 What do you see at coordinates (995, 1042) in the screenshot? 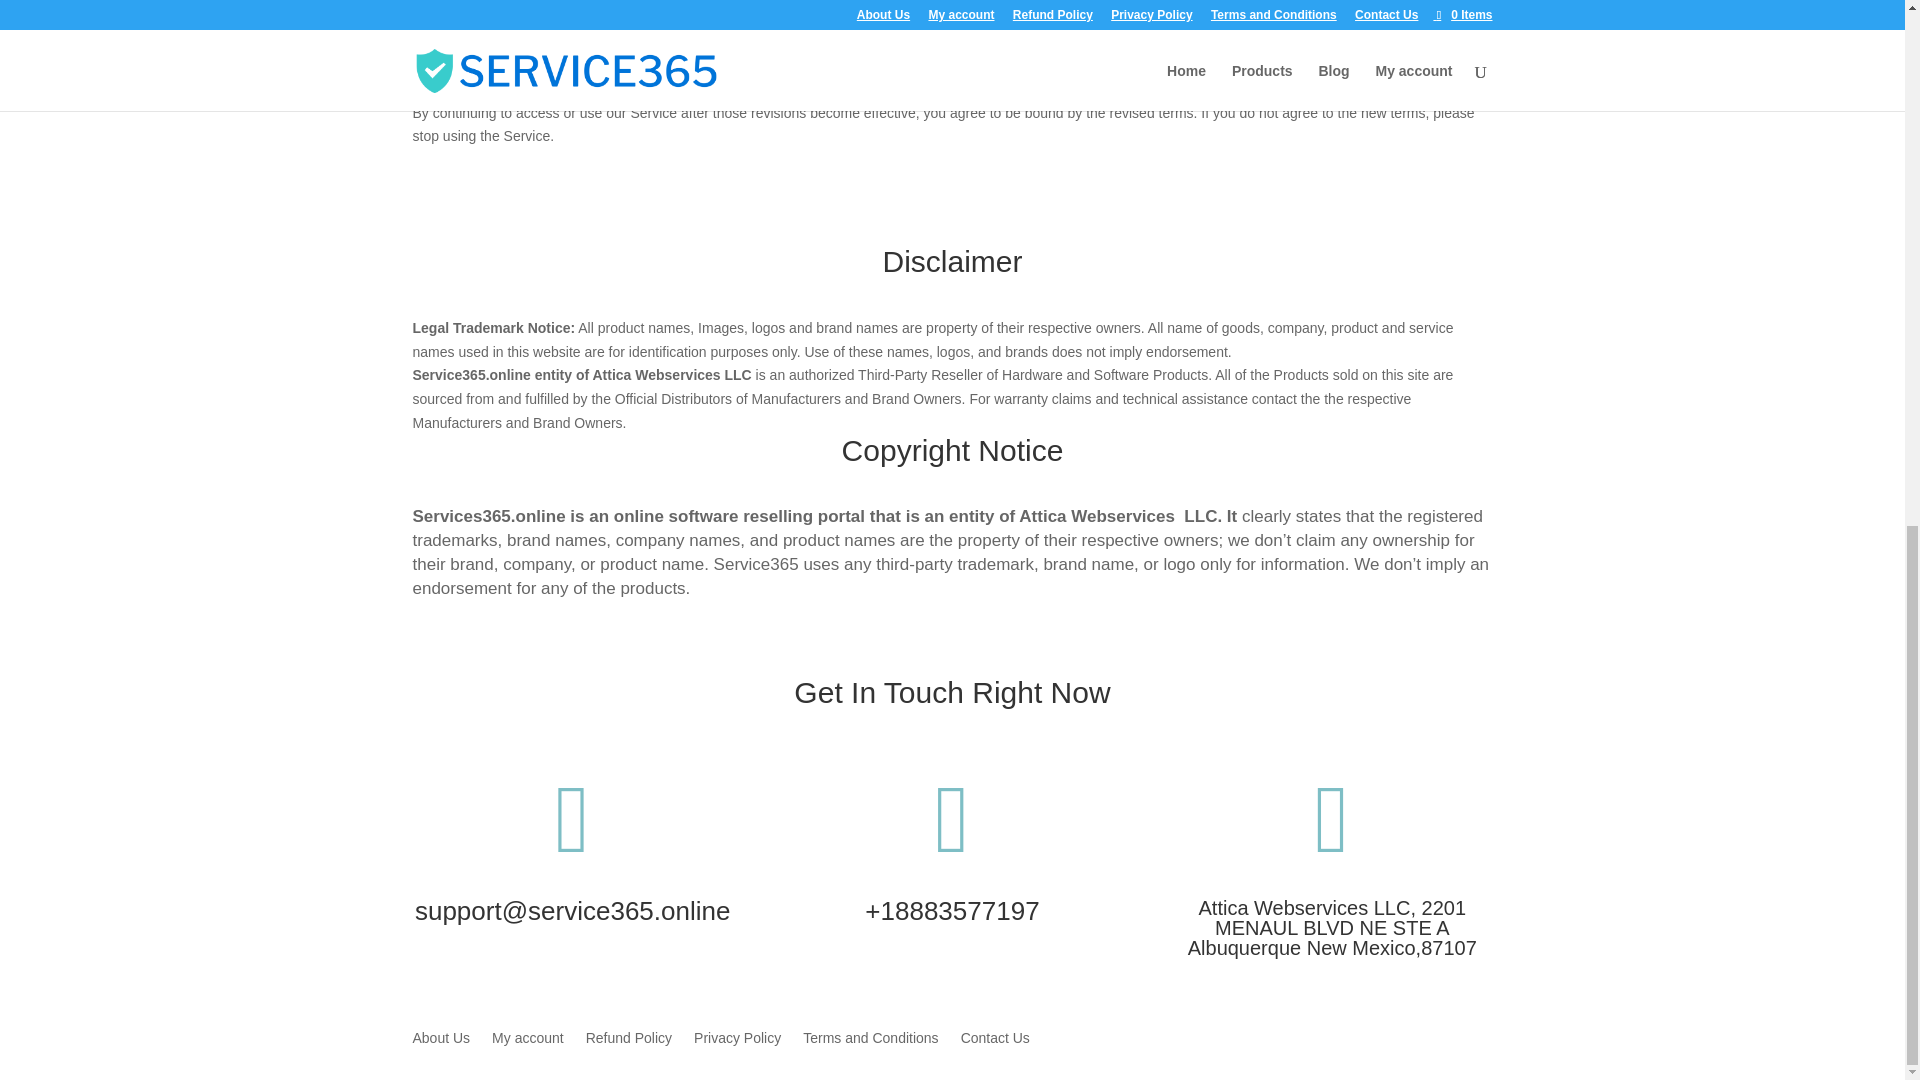
I see `Contact Us` at bounding box center [995, 1042].